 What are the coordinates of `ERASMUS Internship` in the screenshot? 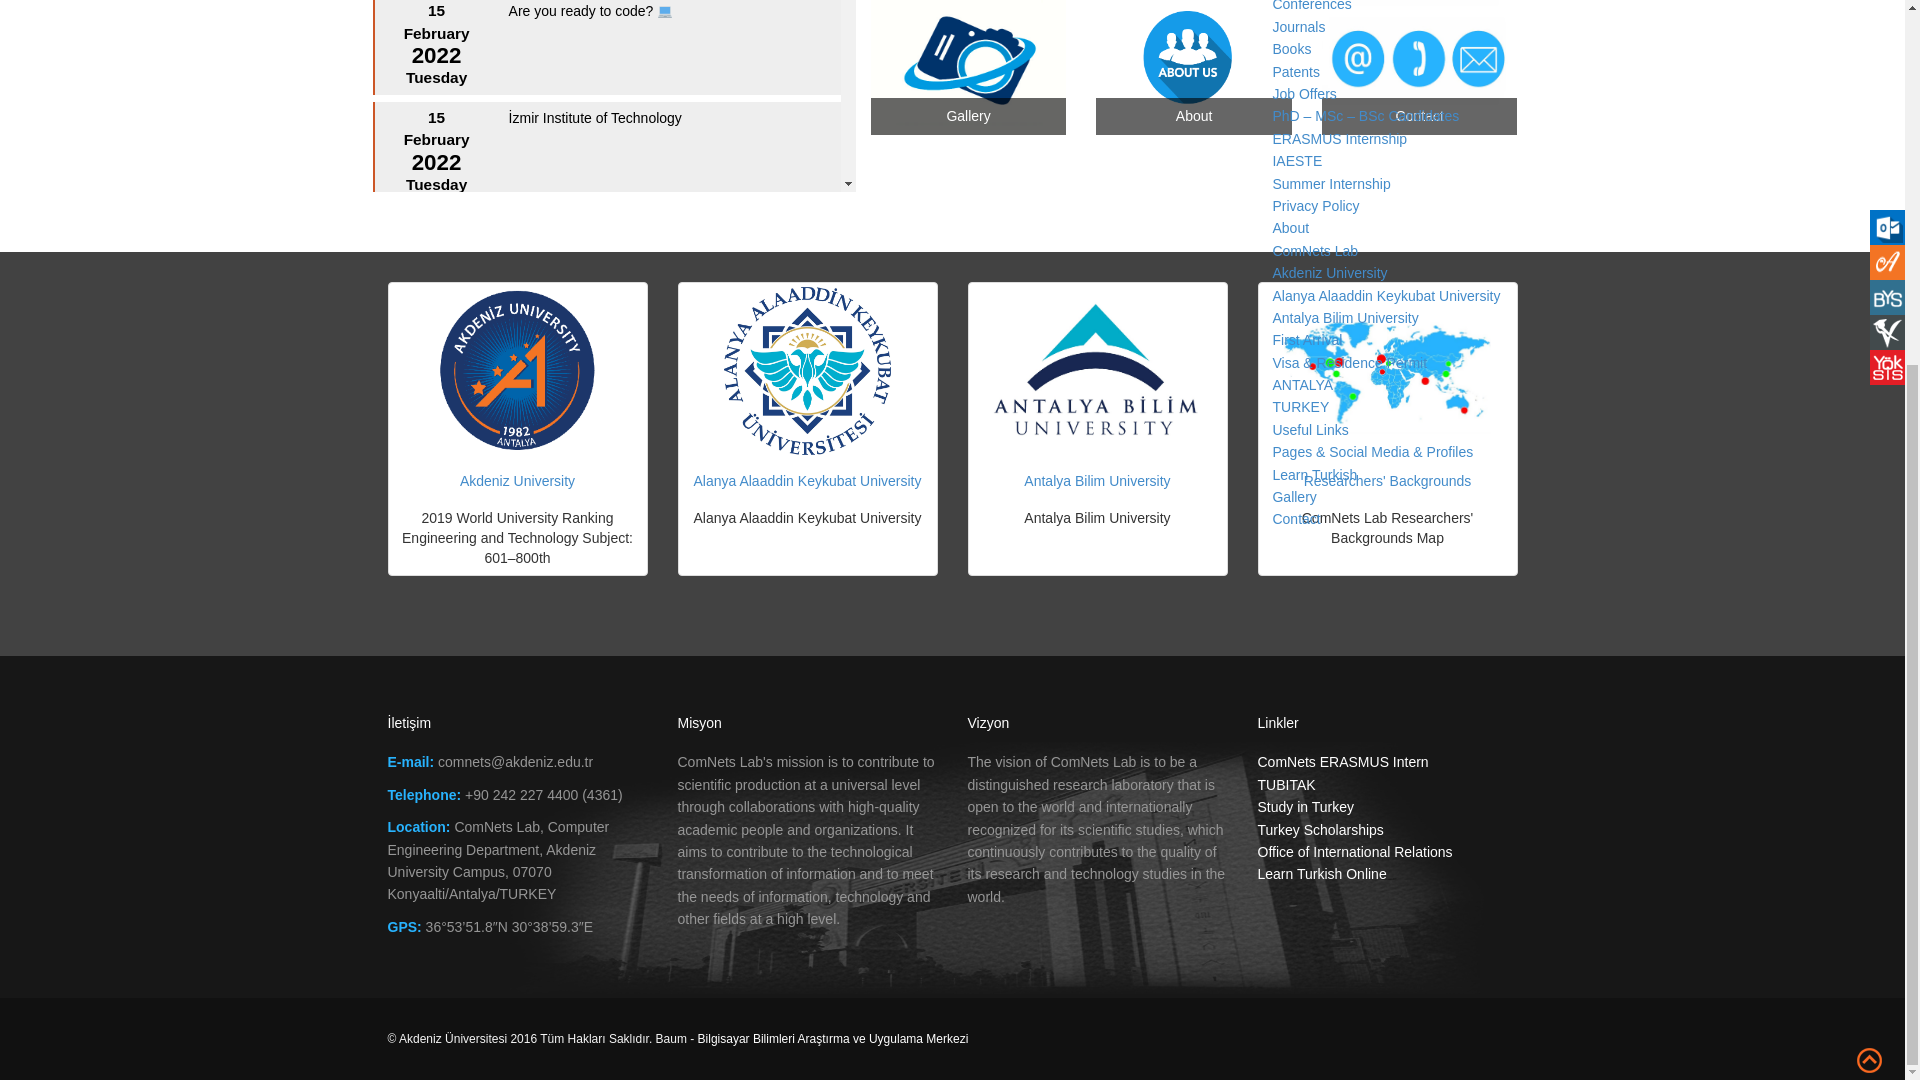 It's located at (1339, 138).